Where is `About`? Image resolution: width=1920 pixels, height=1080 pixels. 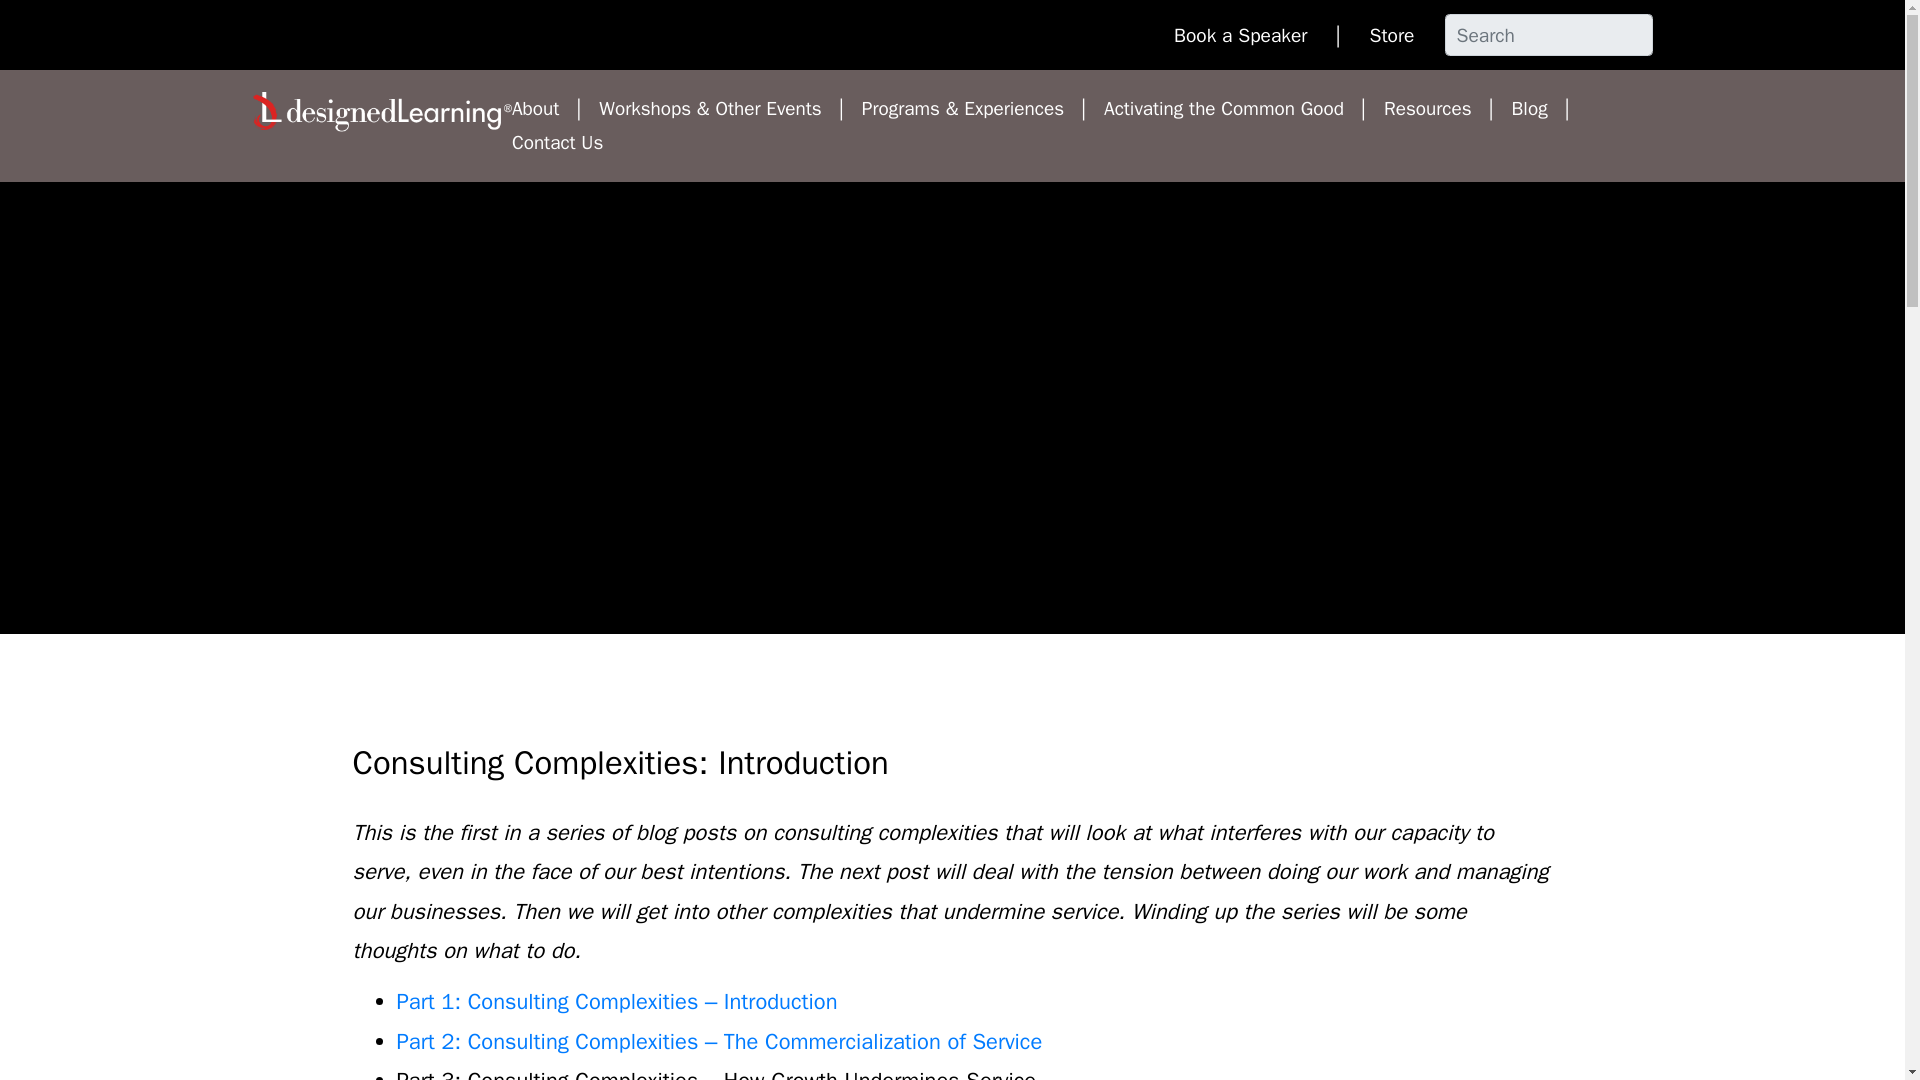 About is located at coordinates (538, 108).